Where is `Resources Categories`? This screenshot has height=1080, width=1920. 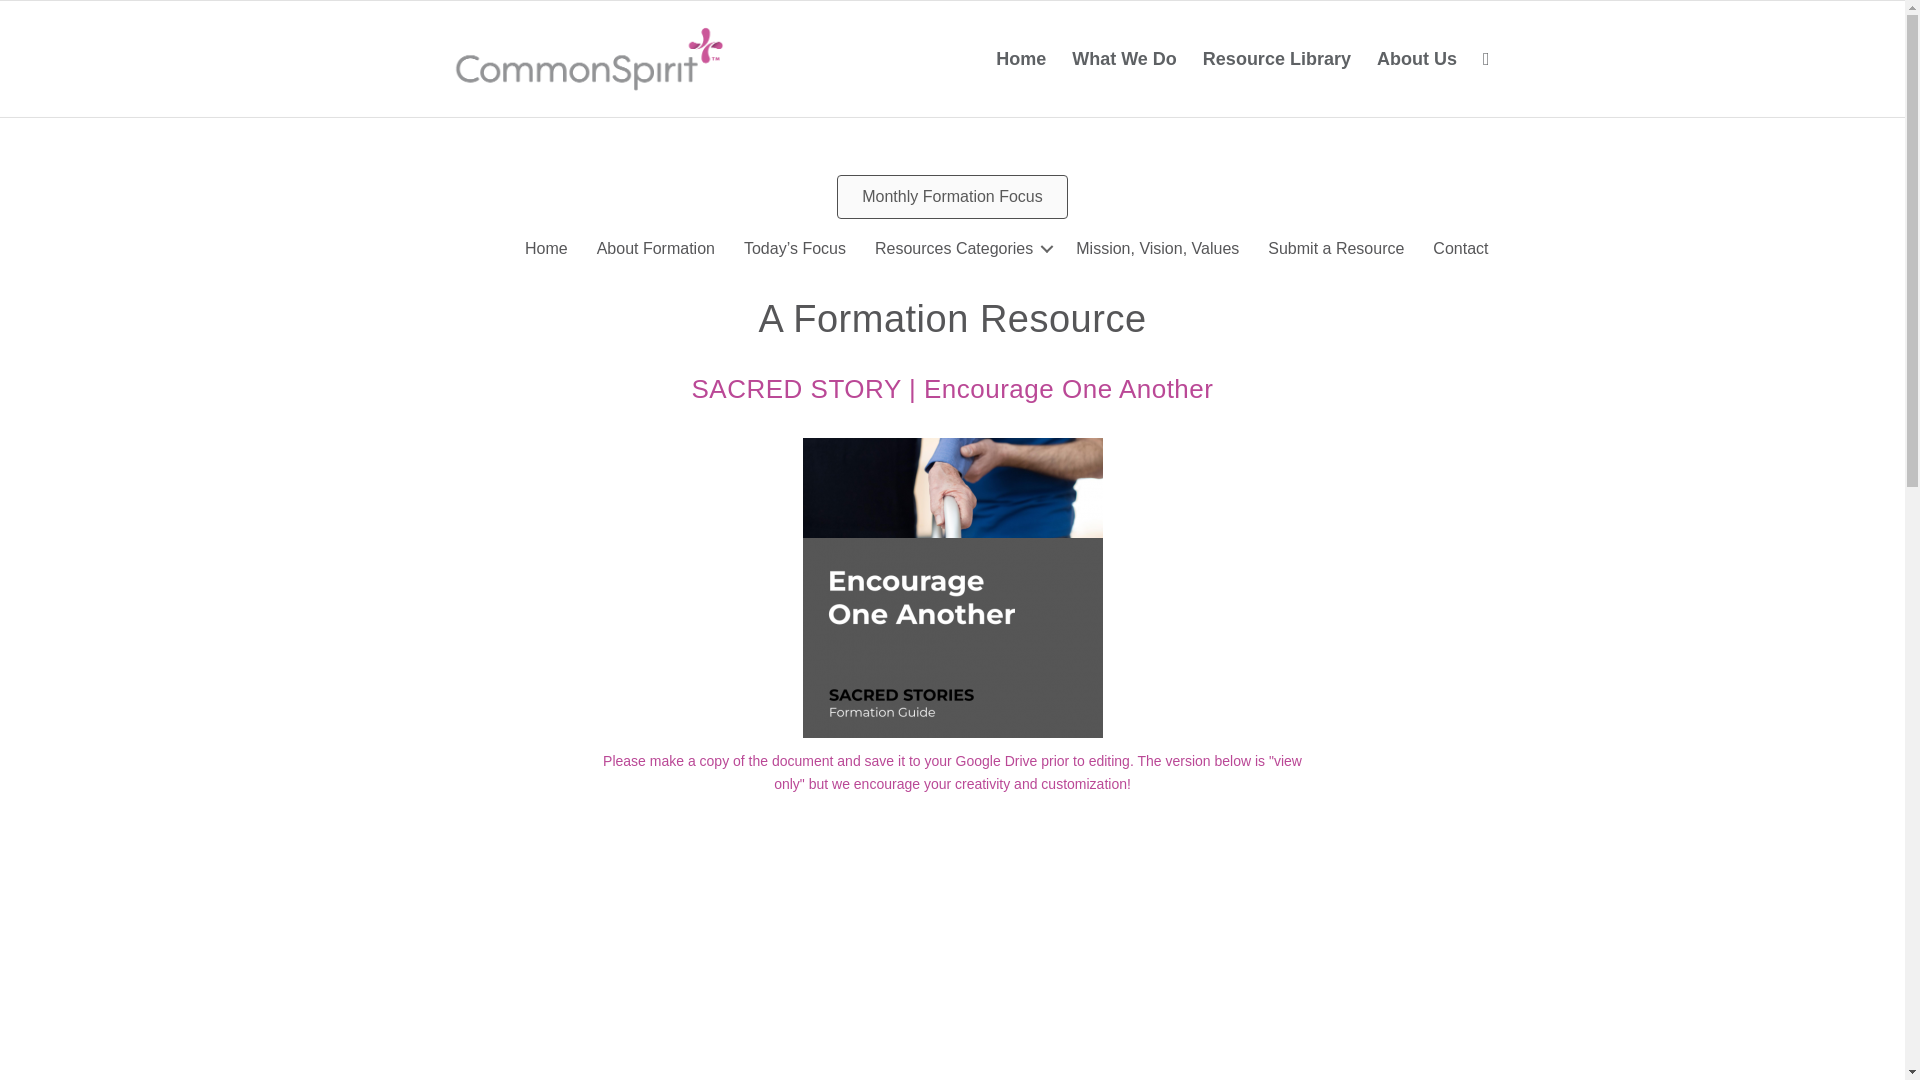 Resources Categories is located at coordinates (960, 248).